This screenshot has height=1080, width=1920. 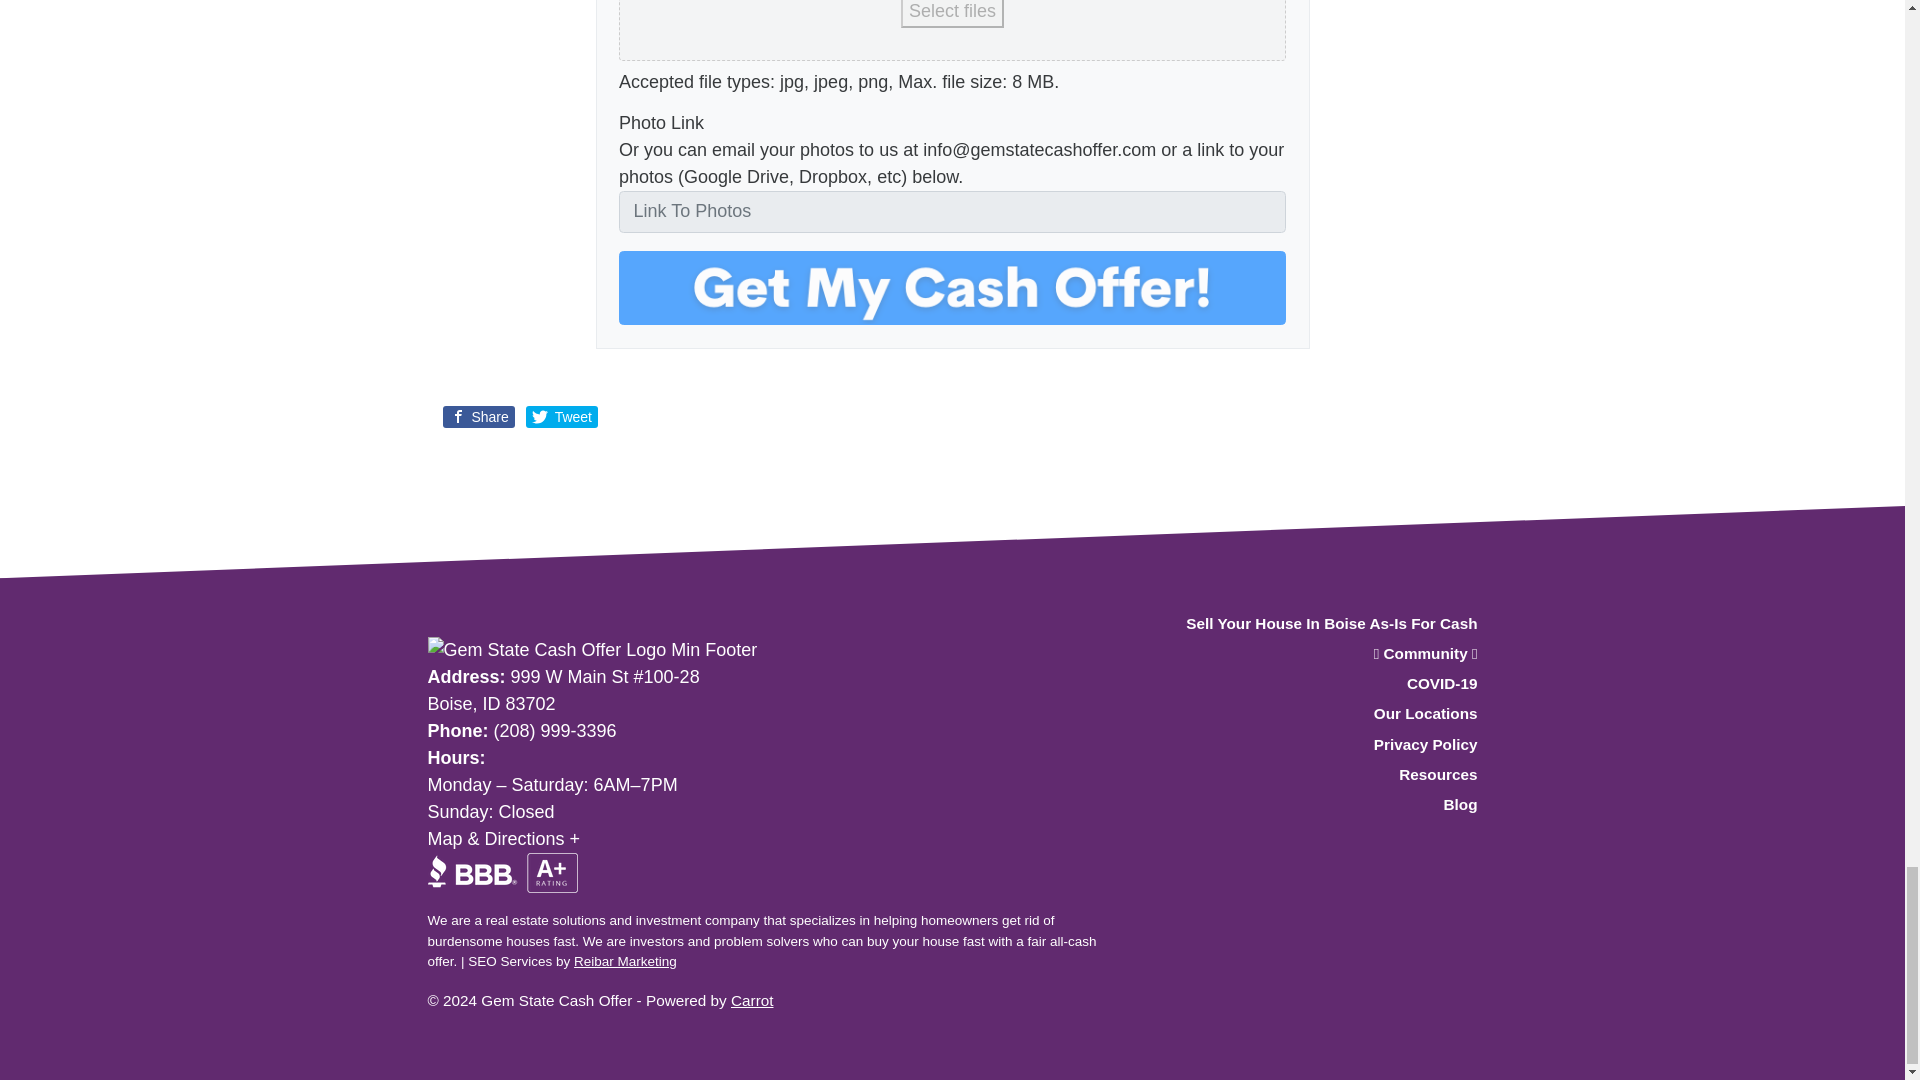 I want to click on Our Locations, so click(x=1313, y=714).